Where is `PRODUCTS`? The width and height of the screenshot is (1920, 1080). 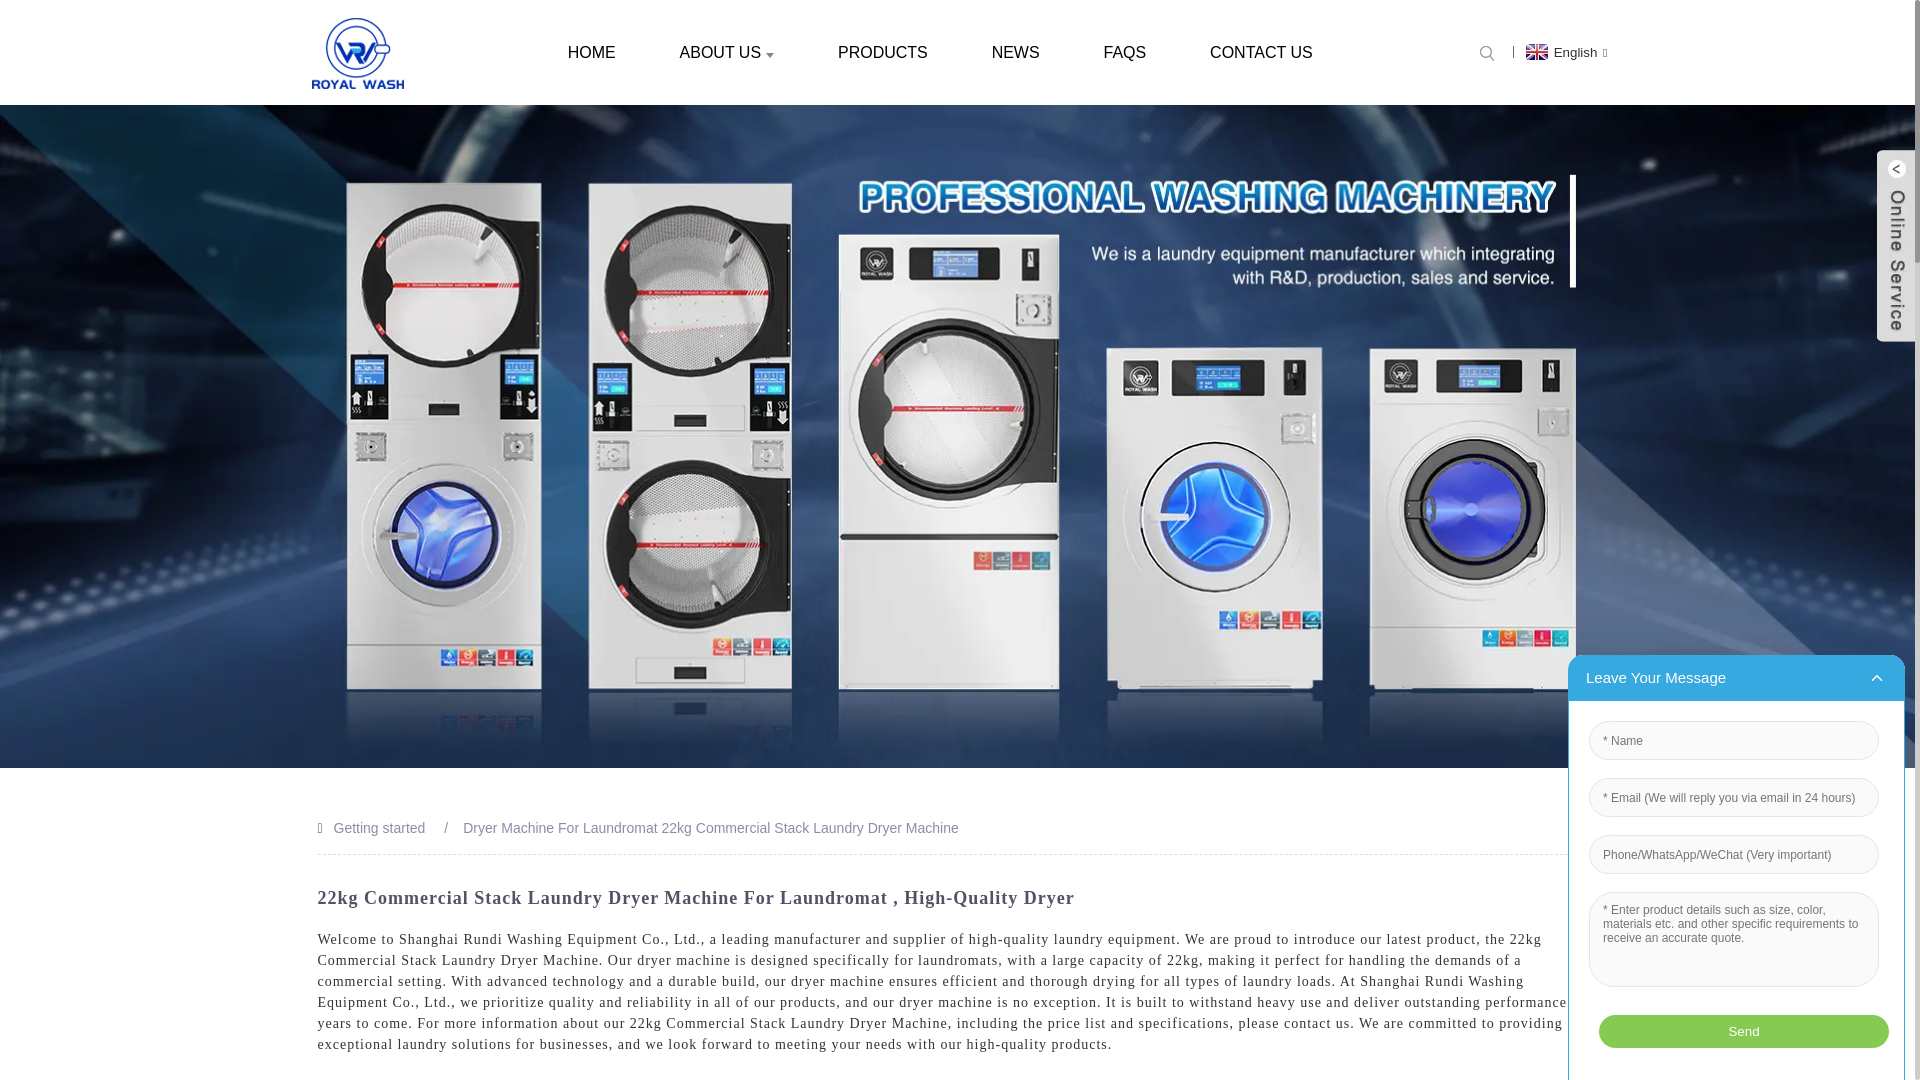 PRODUCTS is located at coordinates (882, 52).